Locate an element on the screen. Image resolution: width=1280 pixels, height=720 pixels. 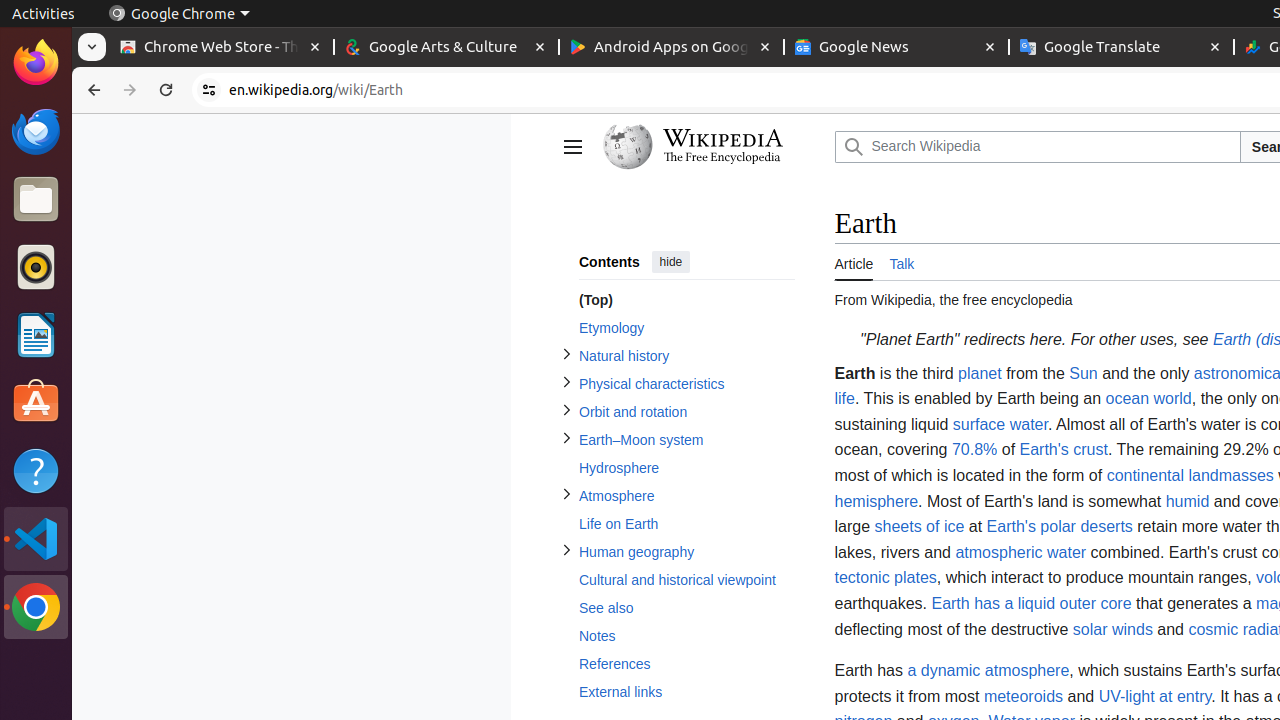
Ubuntu Software is located at coordinates (36, 402).